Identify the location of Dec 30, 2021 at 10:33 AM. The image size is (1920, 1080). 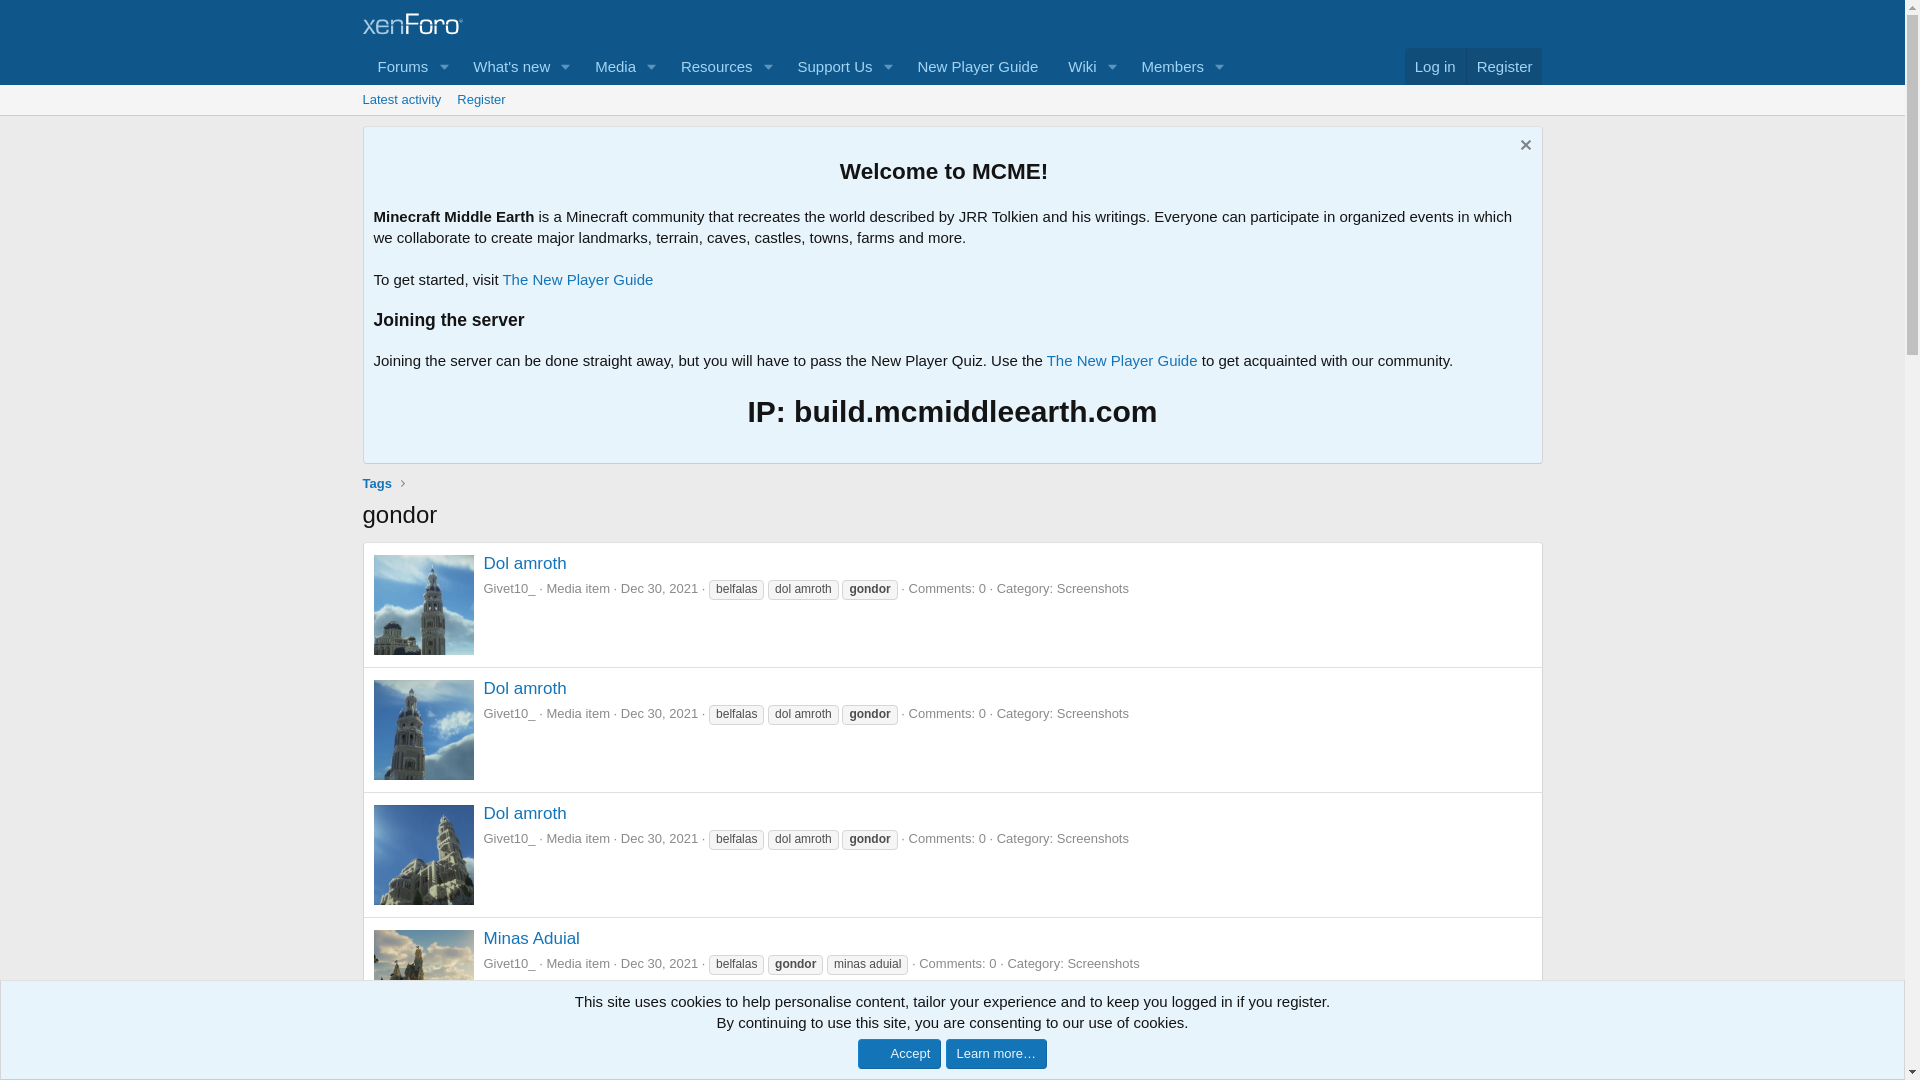
(659, 962).